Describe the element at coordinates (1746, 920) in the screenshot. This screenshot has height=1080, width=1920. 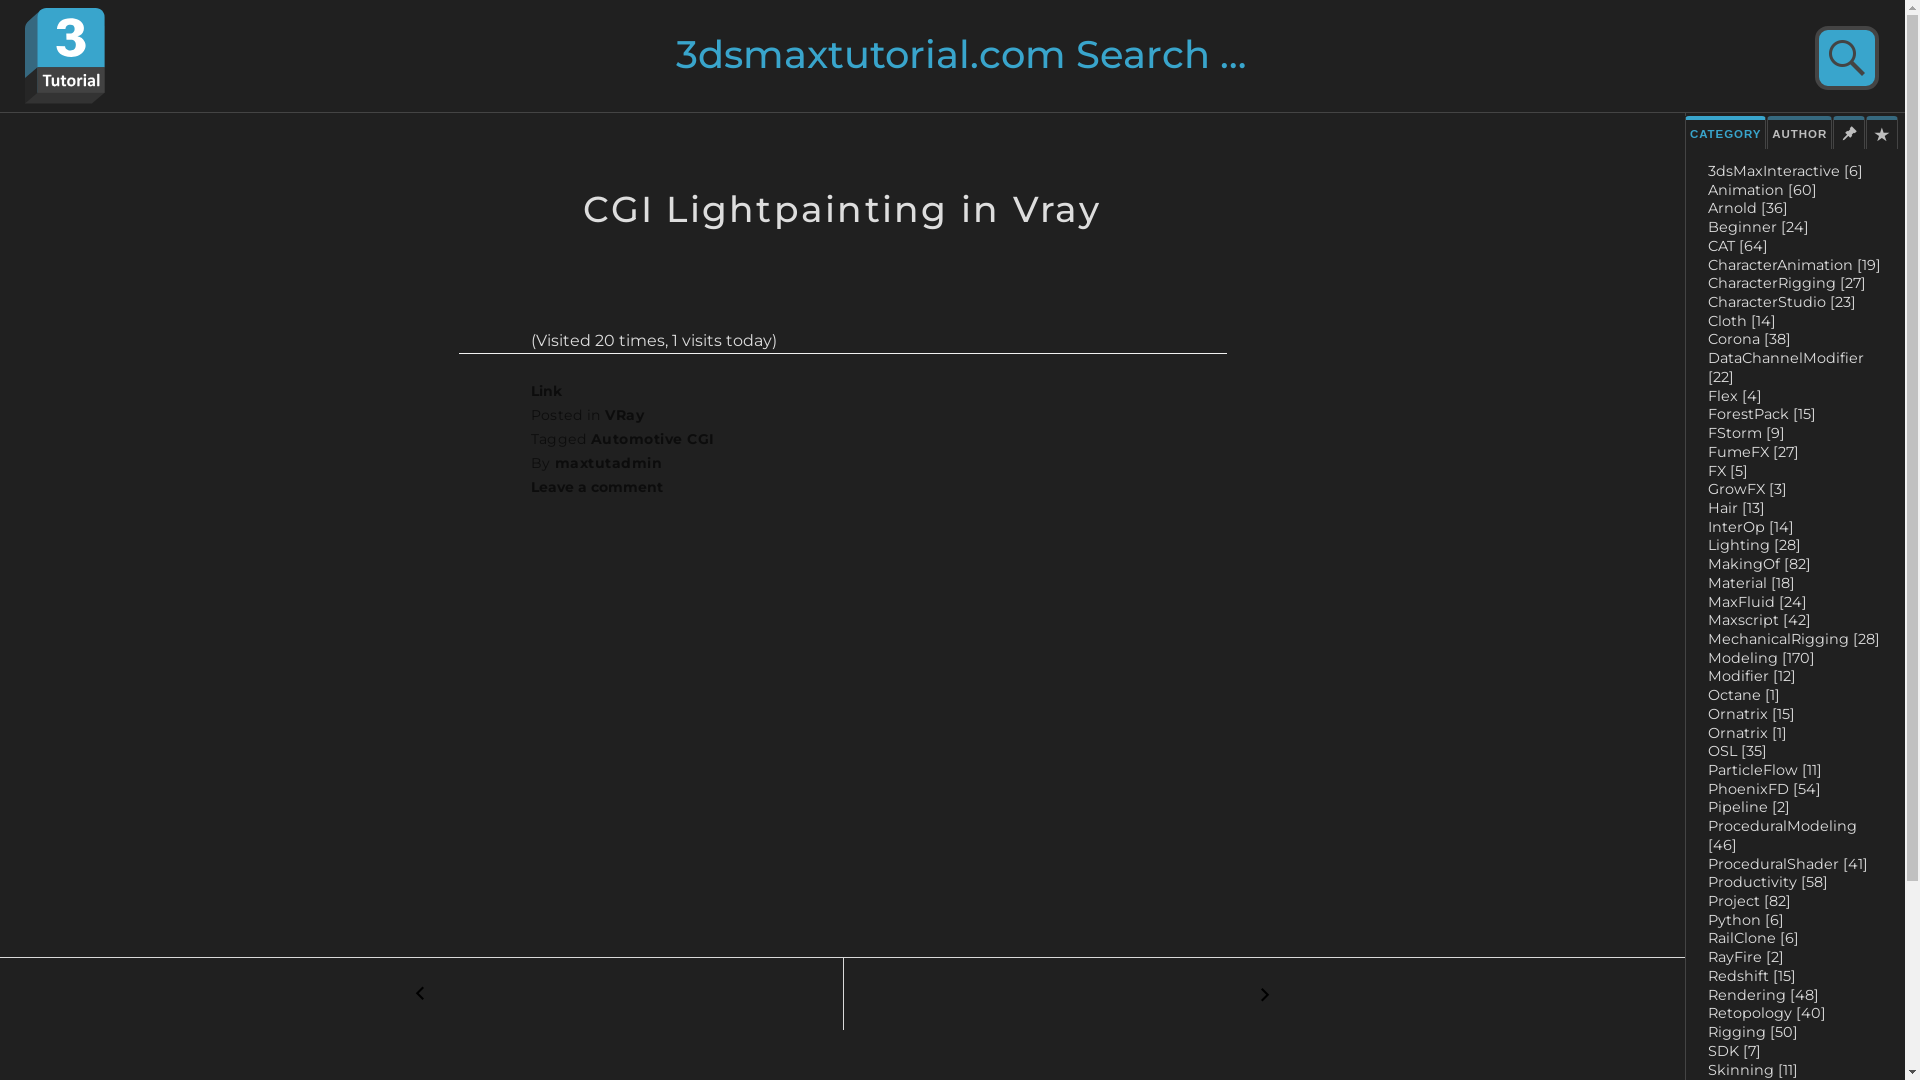
I see `Python [6]` at that location.